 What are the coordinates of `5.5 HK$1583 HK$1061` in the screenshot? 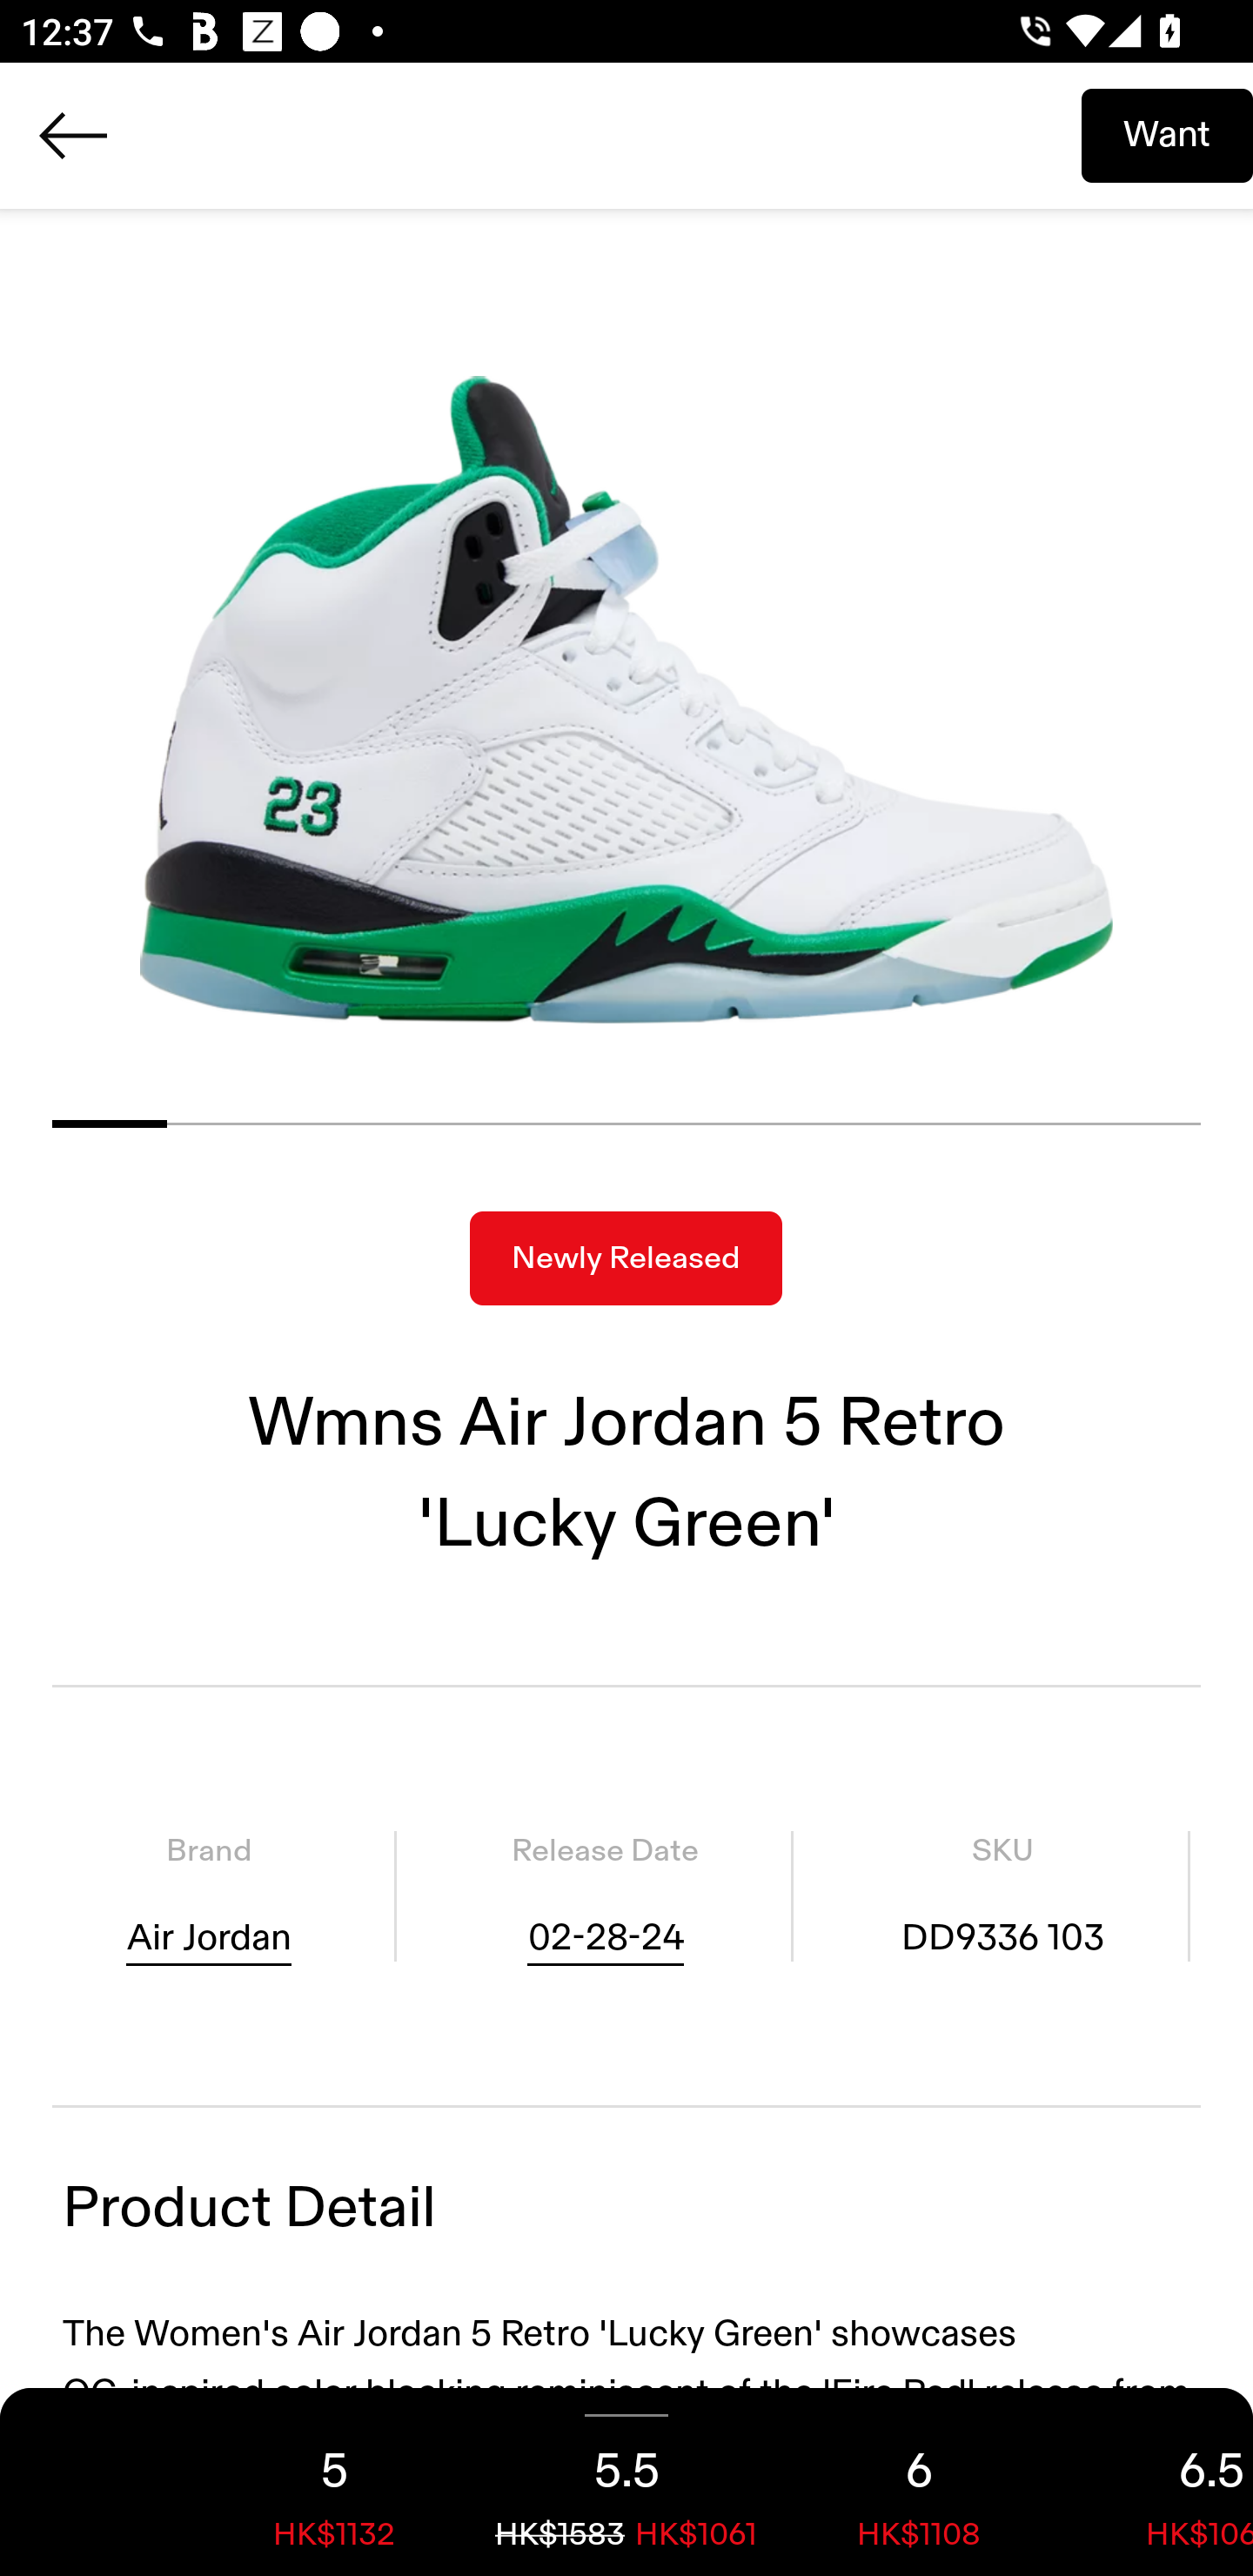 It's located at (626, 2482).